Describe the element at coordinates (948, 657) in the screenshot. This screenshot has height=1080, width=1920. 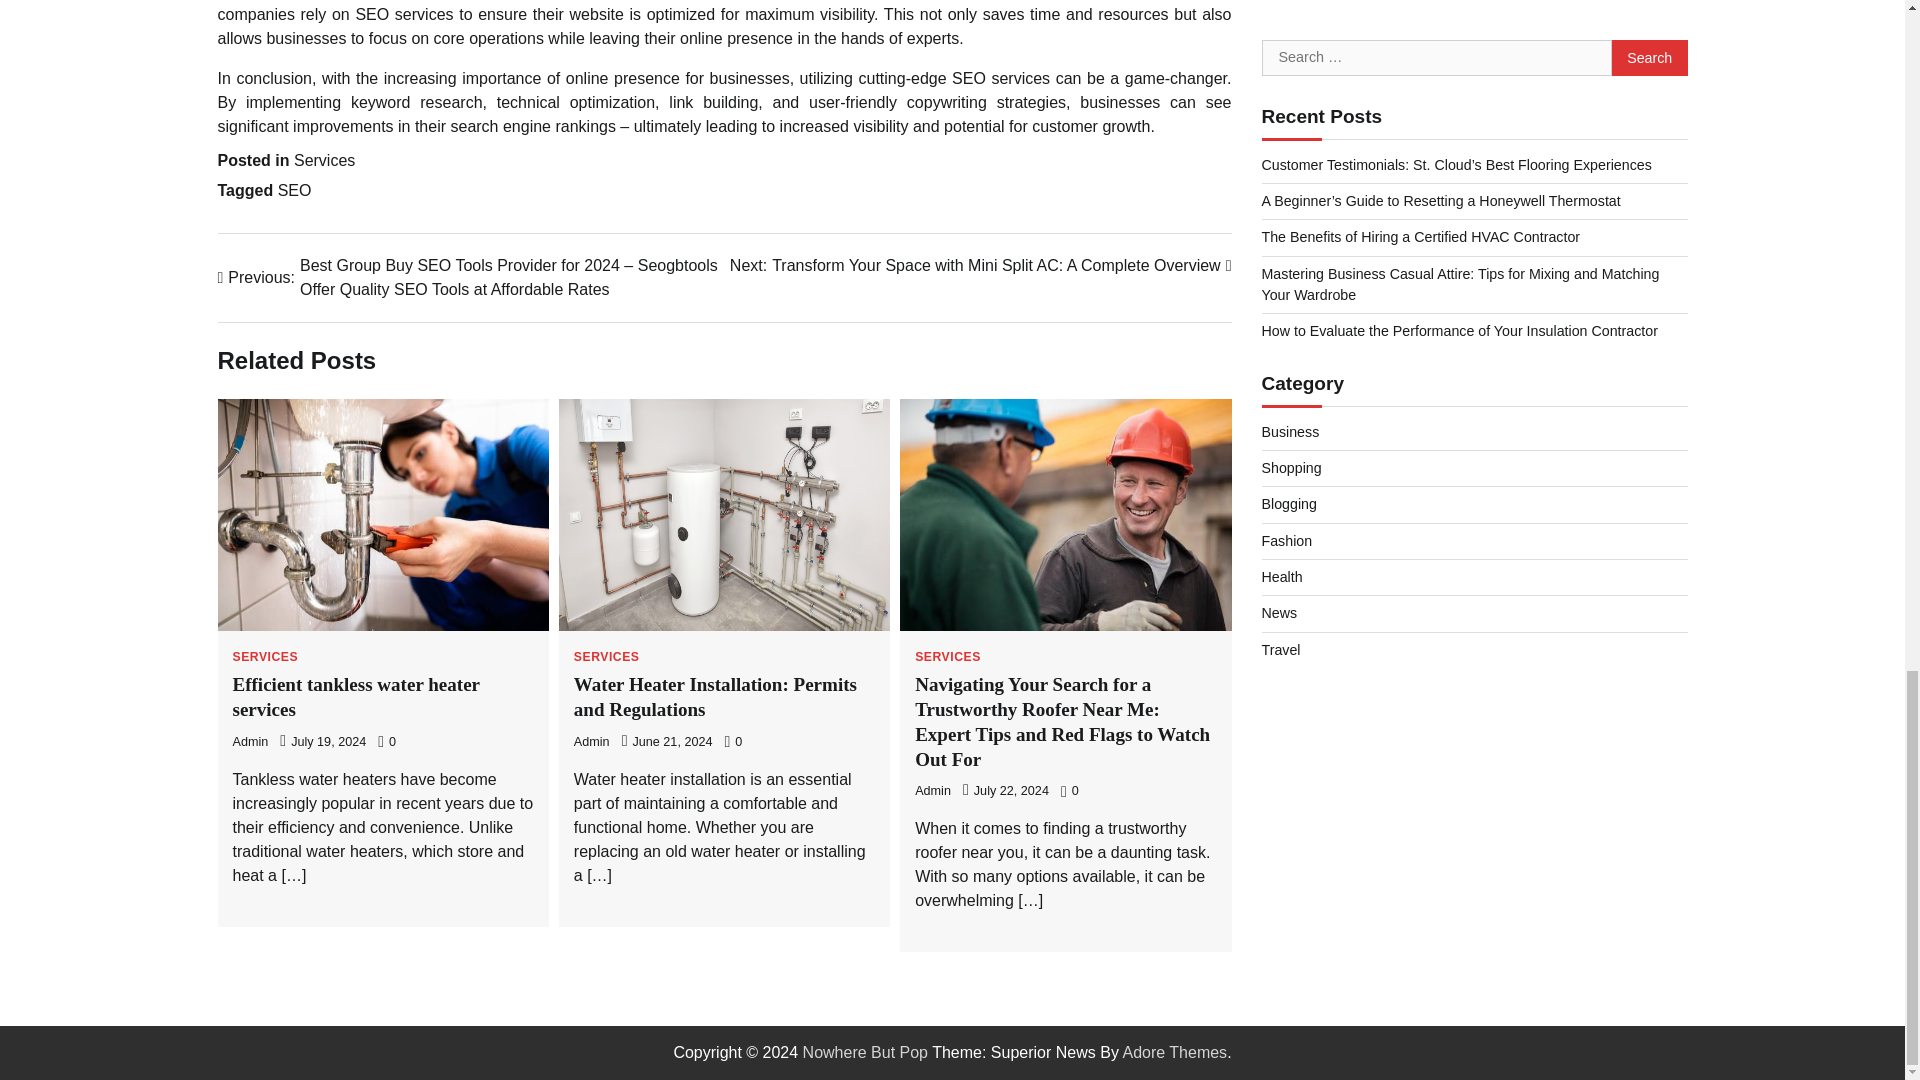
I see `SERVICES` at that location.